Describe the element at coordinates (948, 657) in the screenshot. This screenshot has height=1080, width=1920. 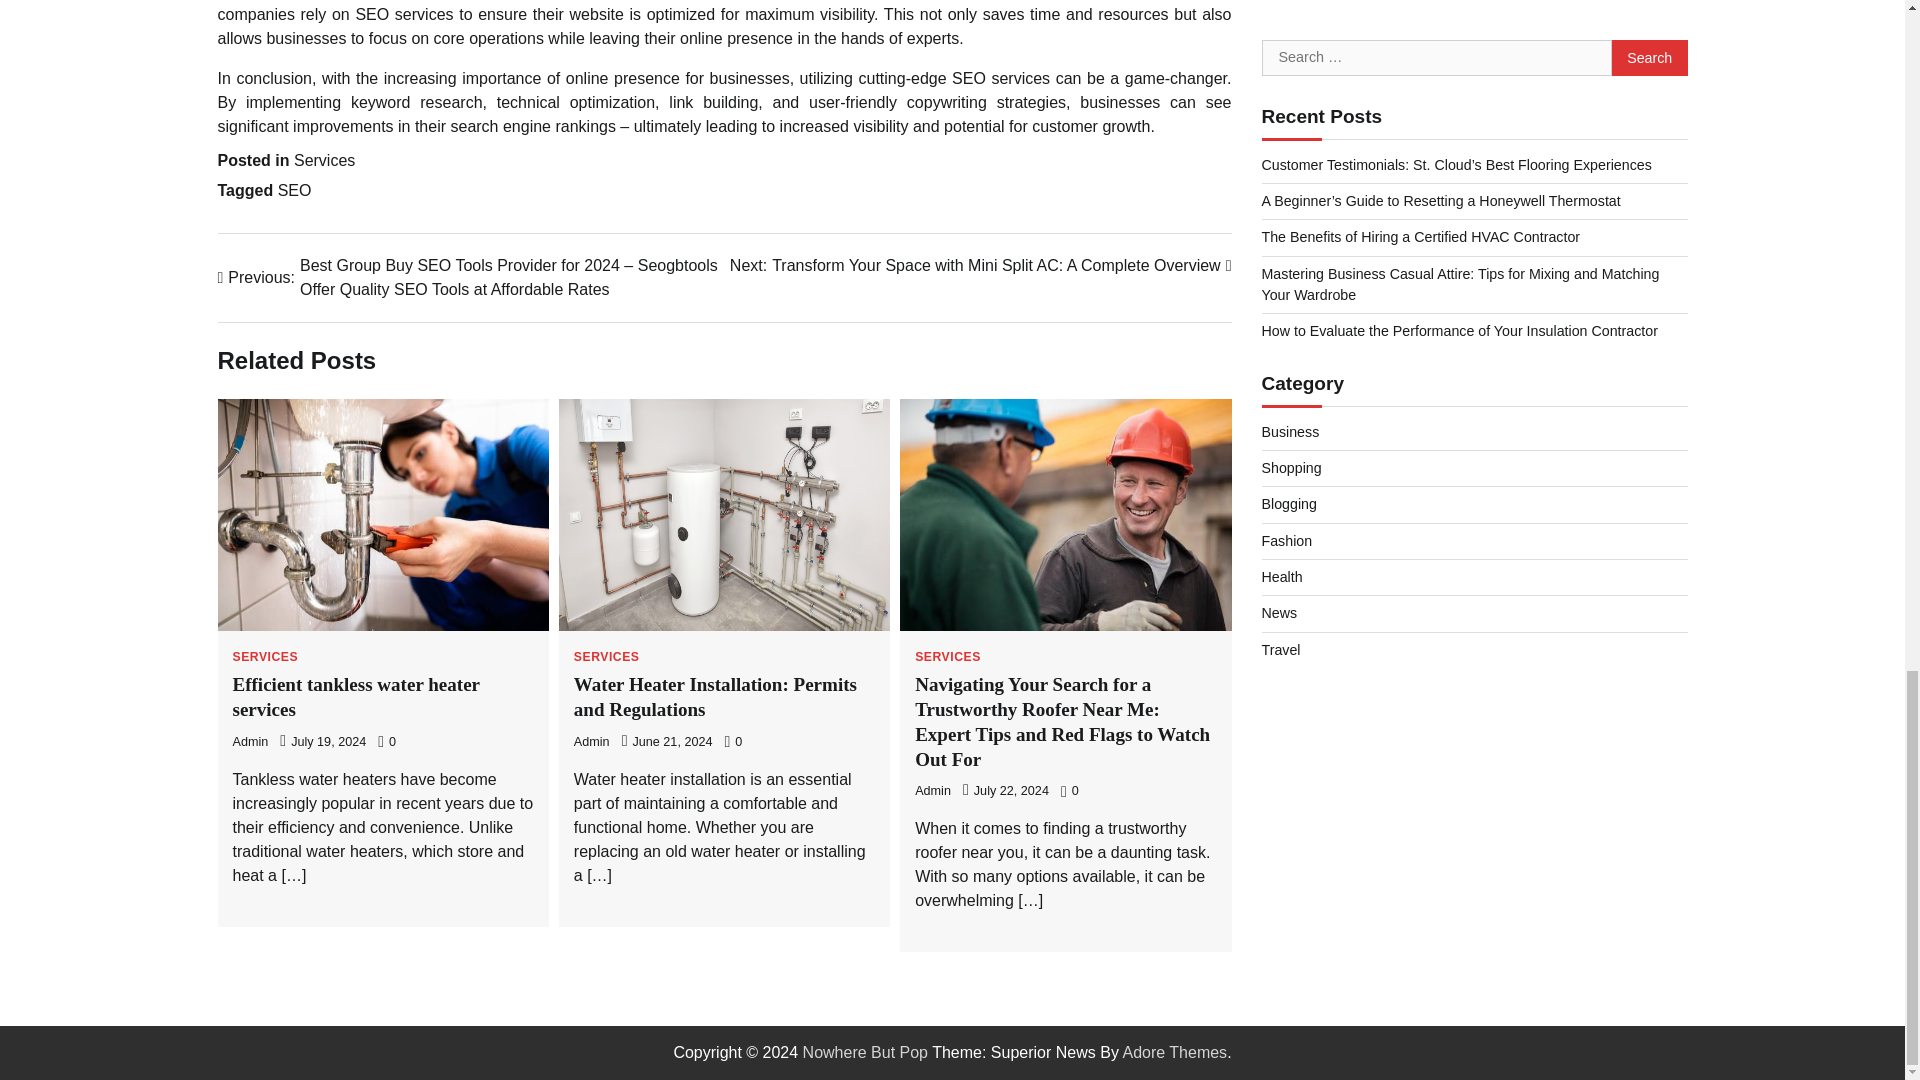
I see `SERVICES` at that location.